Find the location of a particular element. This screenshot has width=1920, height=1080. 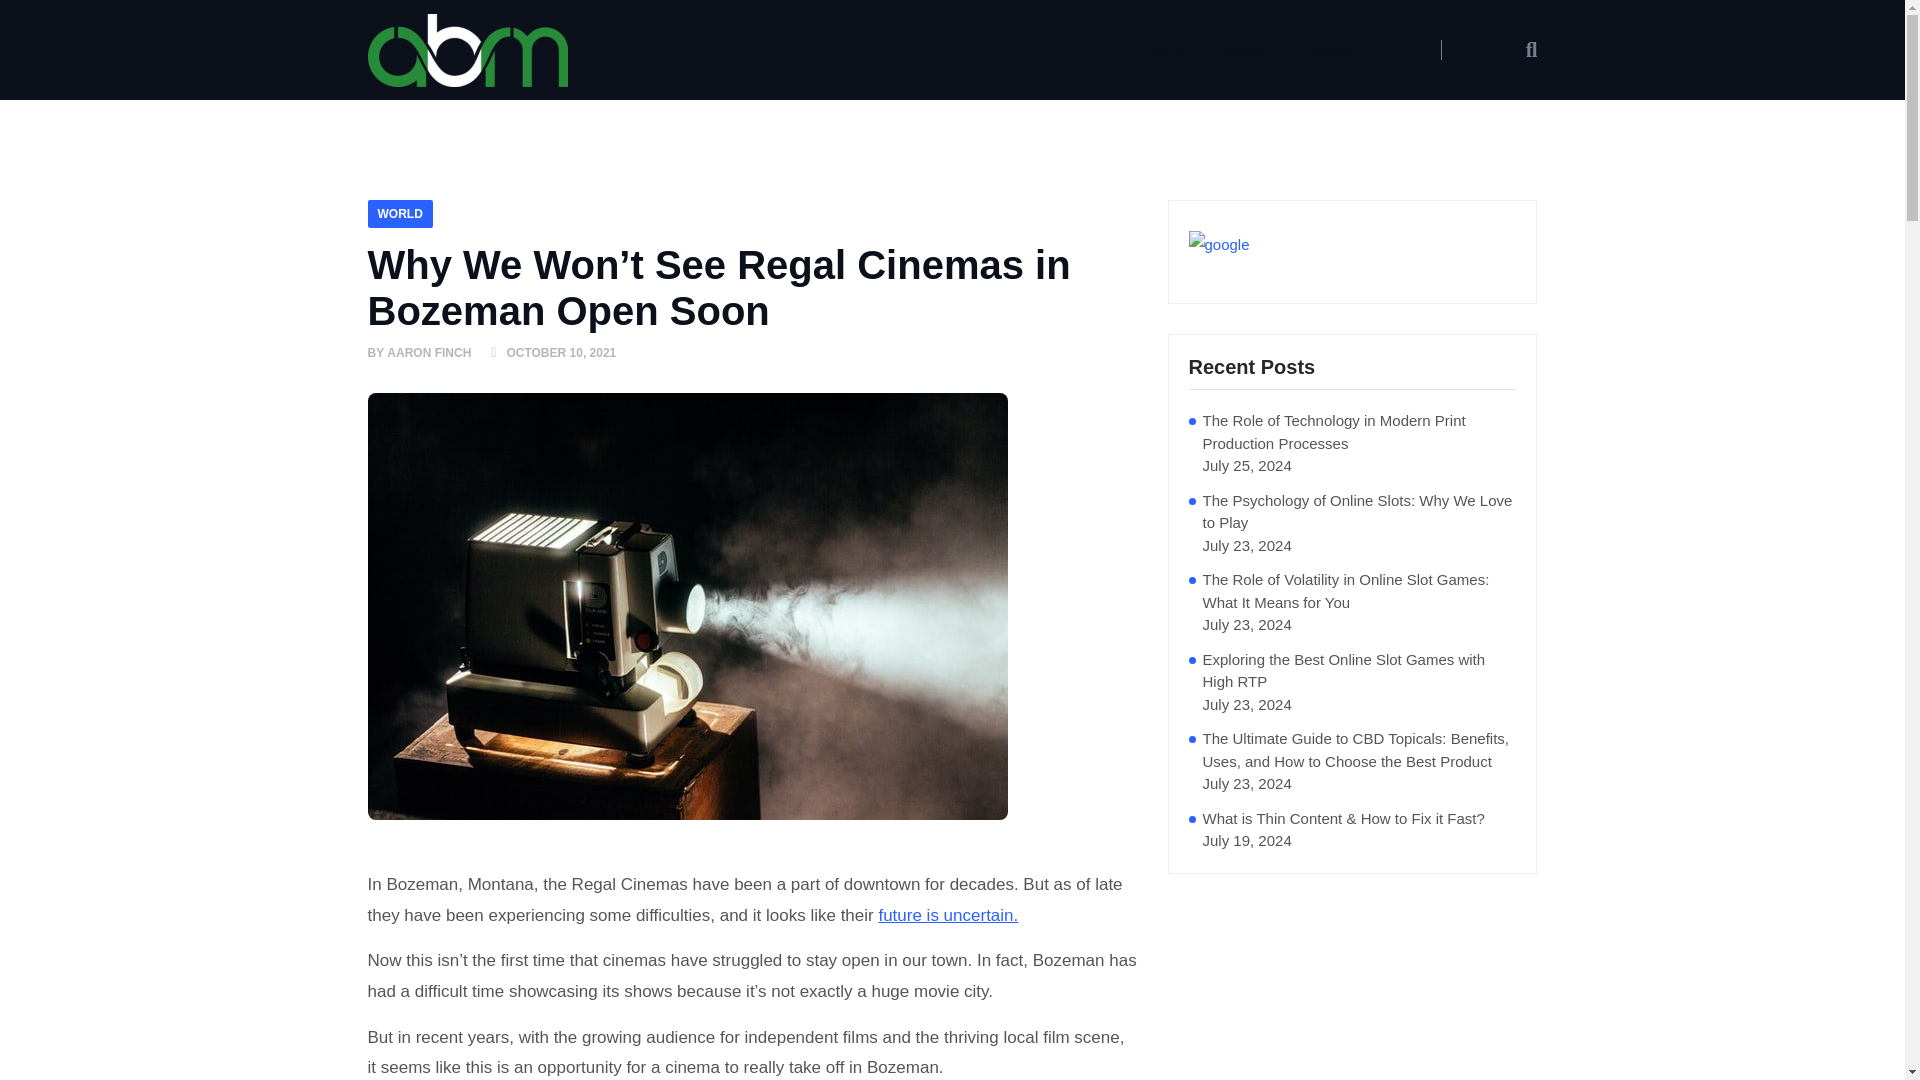

The Psychology of Online Slots: Why We Love to Play is located at coordinates (1358, 512).